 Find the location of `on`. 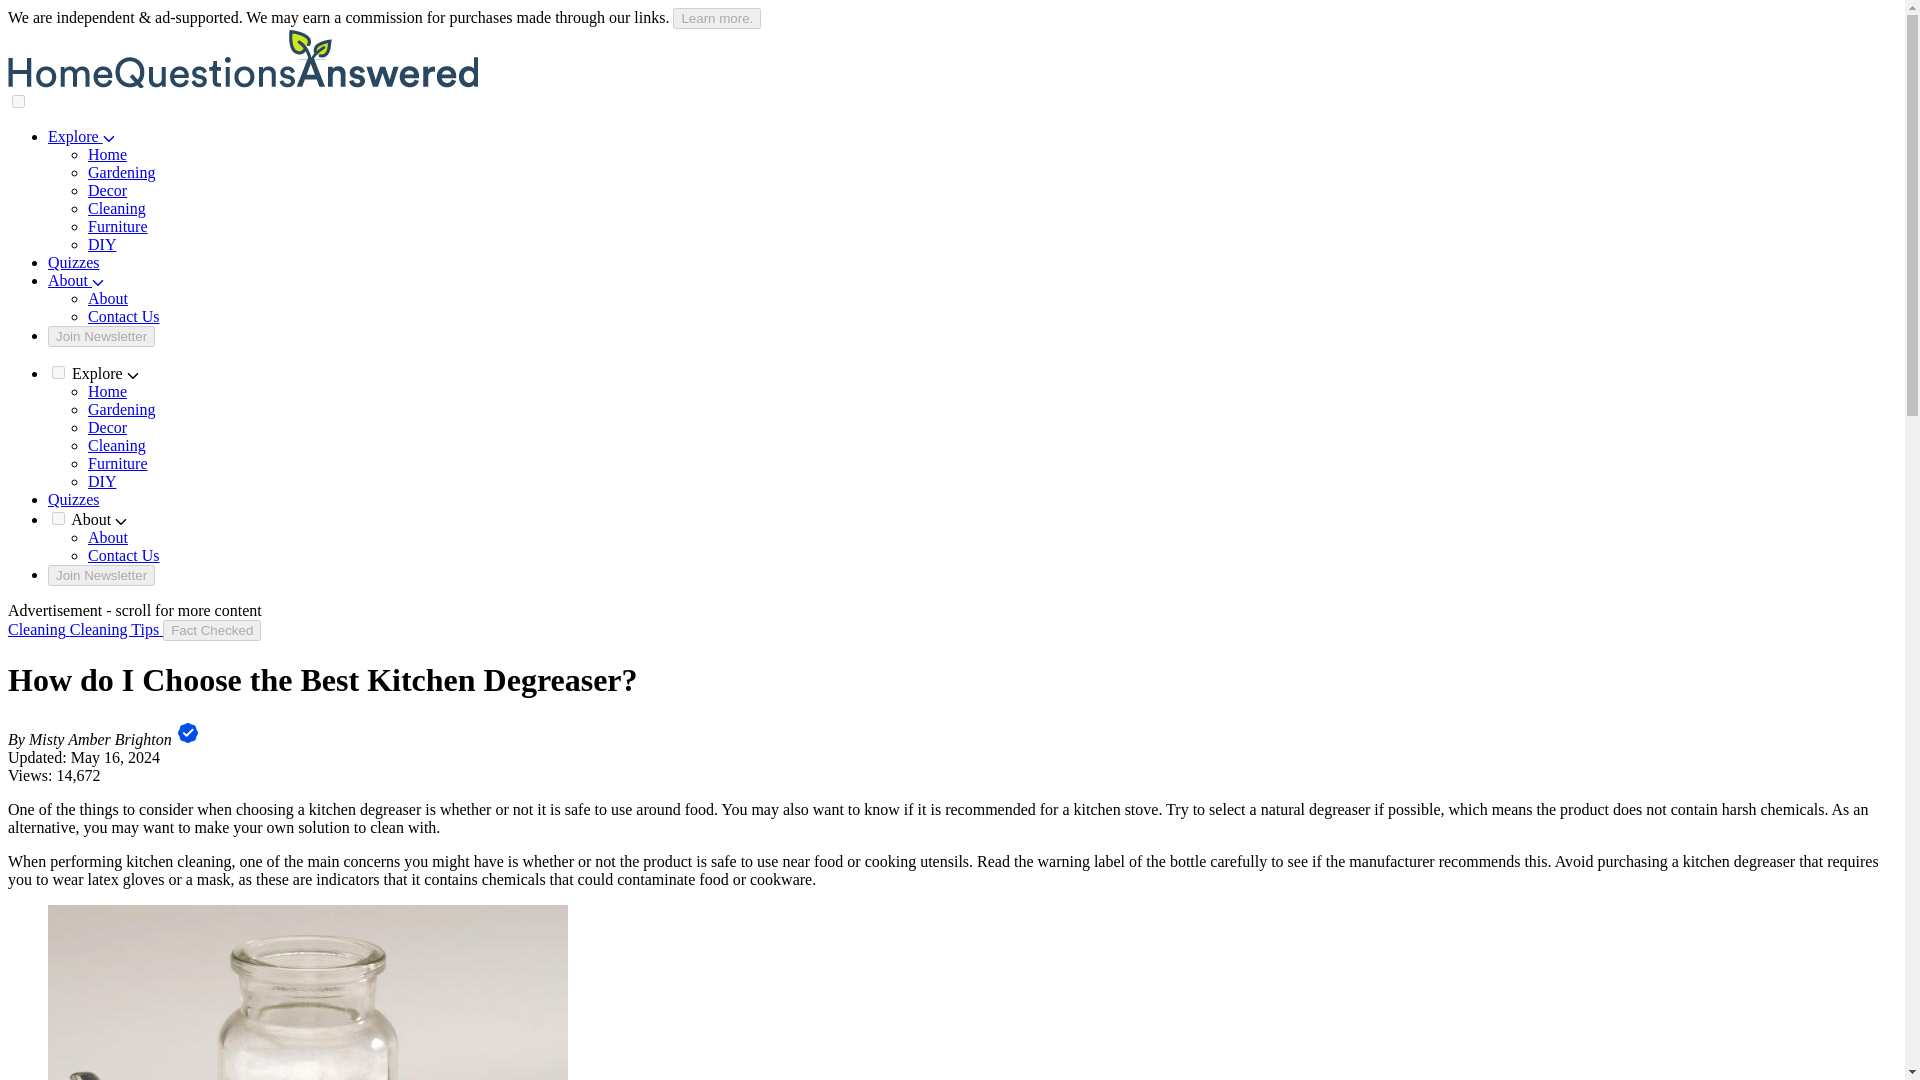

on is located at coordinates (58, 518).